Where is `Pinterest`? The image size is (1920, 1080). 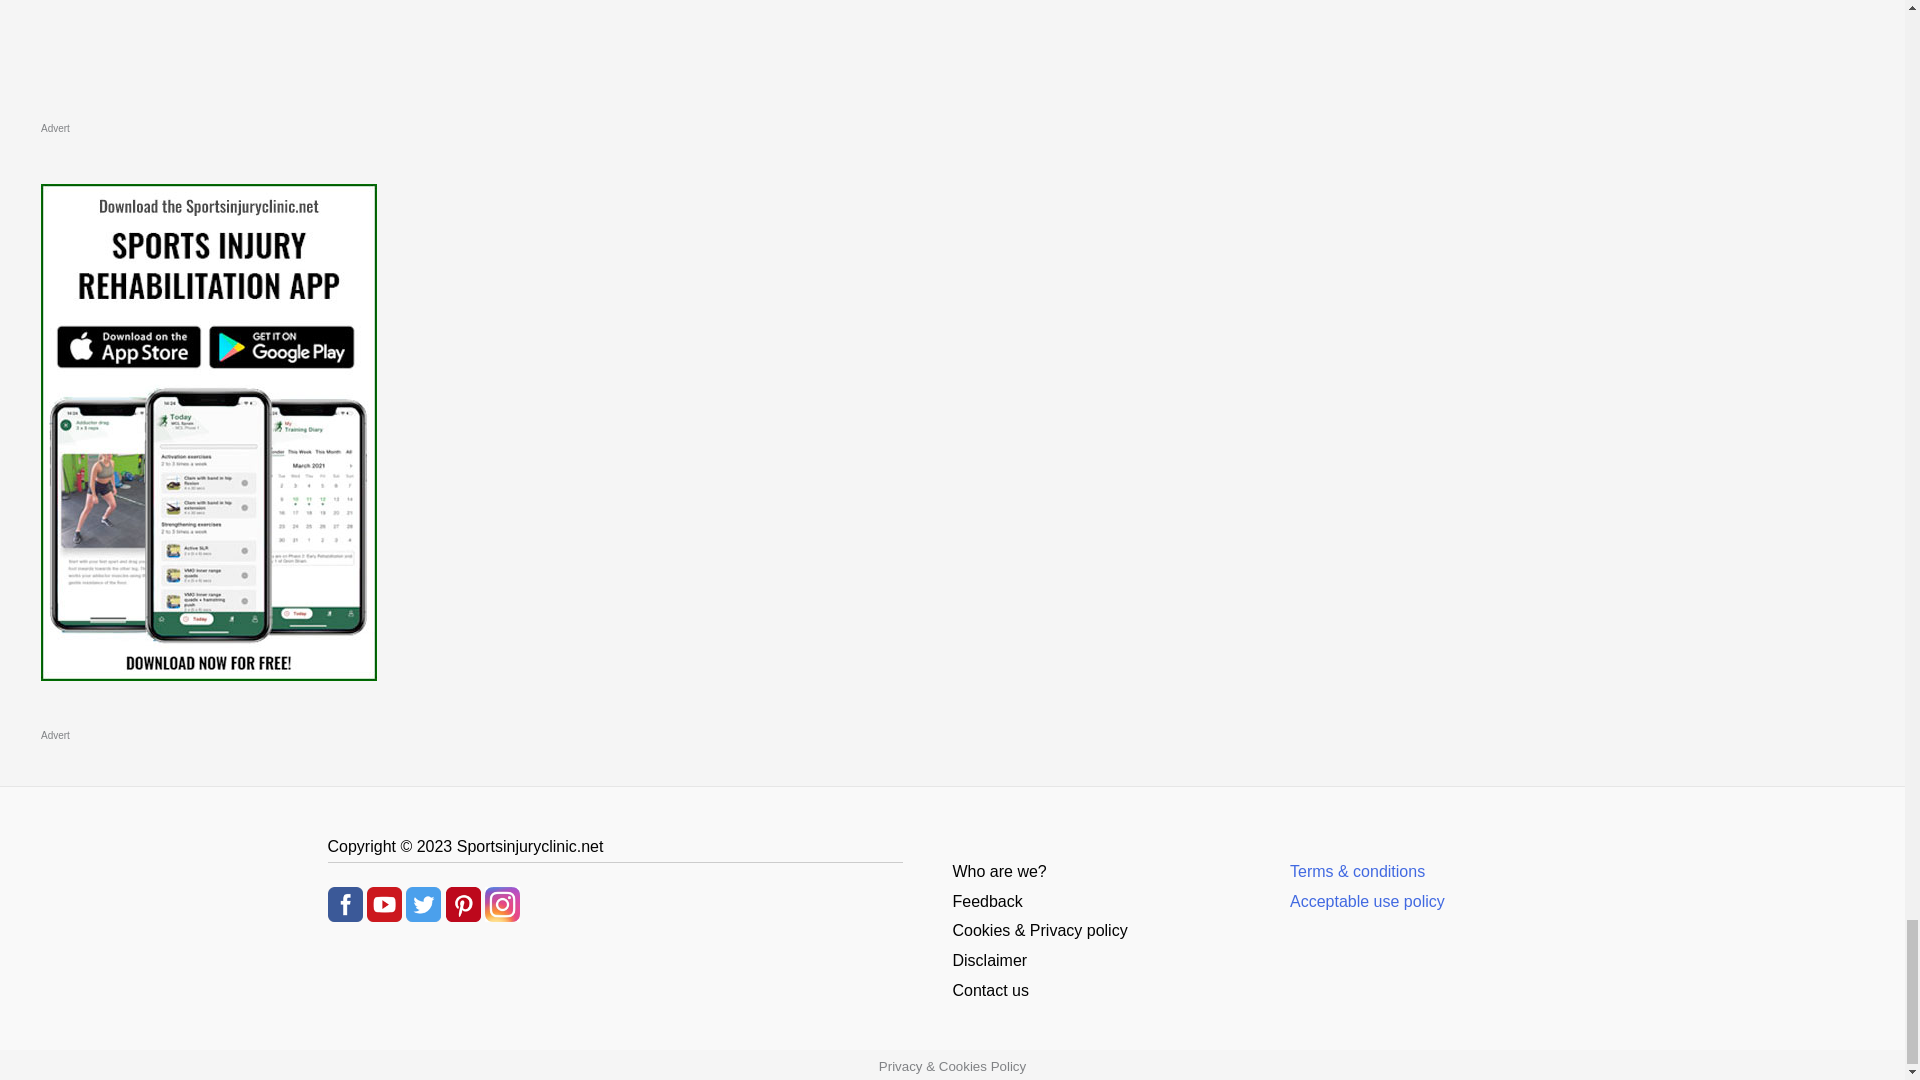 Pinterest is located at coordinates (463, 902).